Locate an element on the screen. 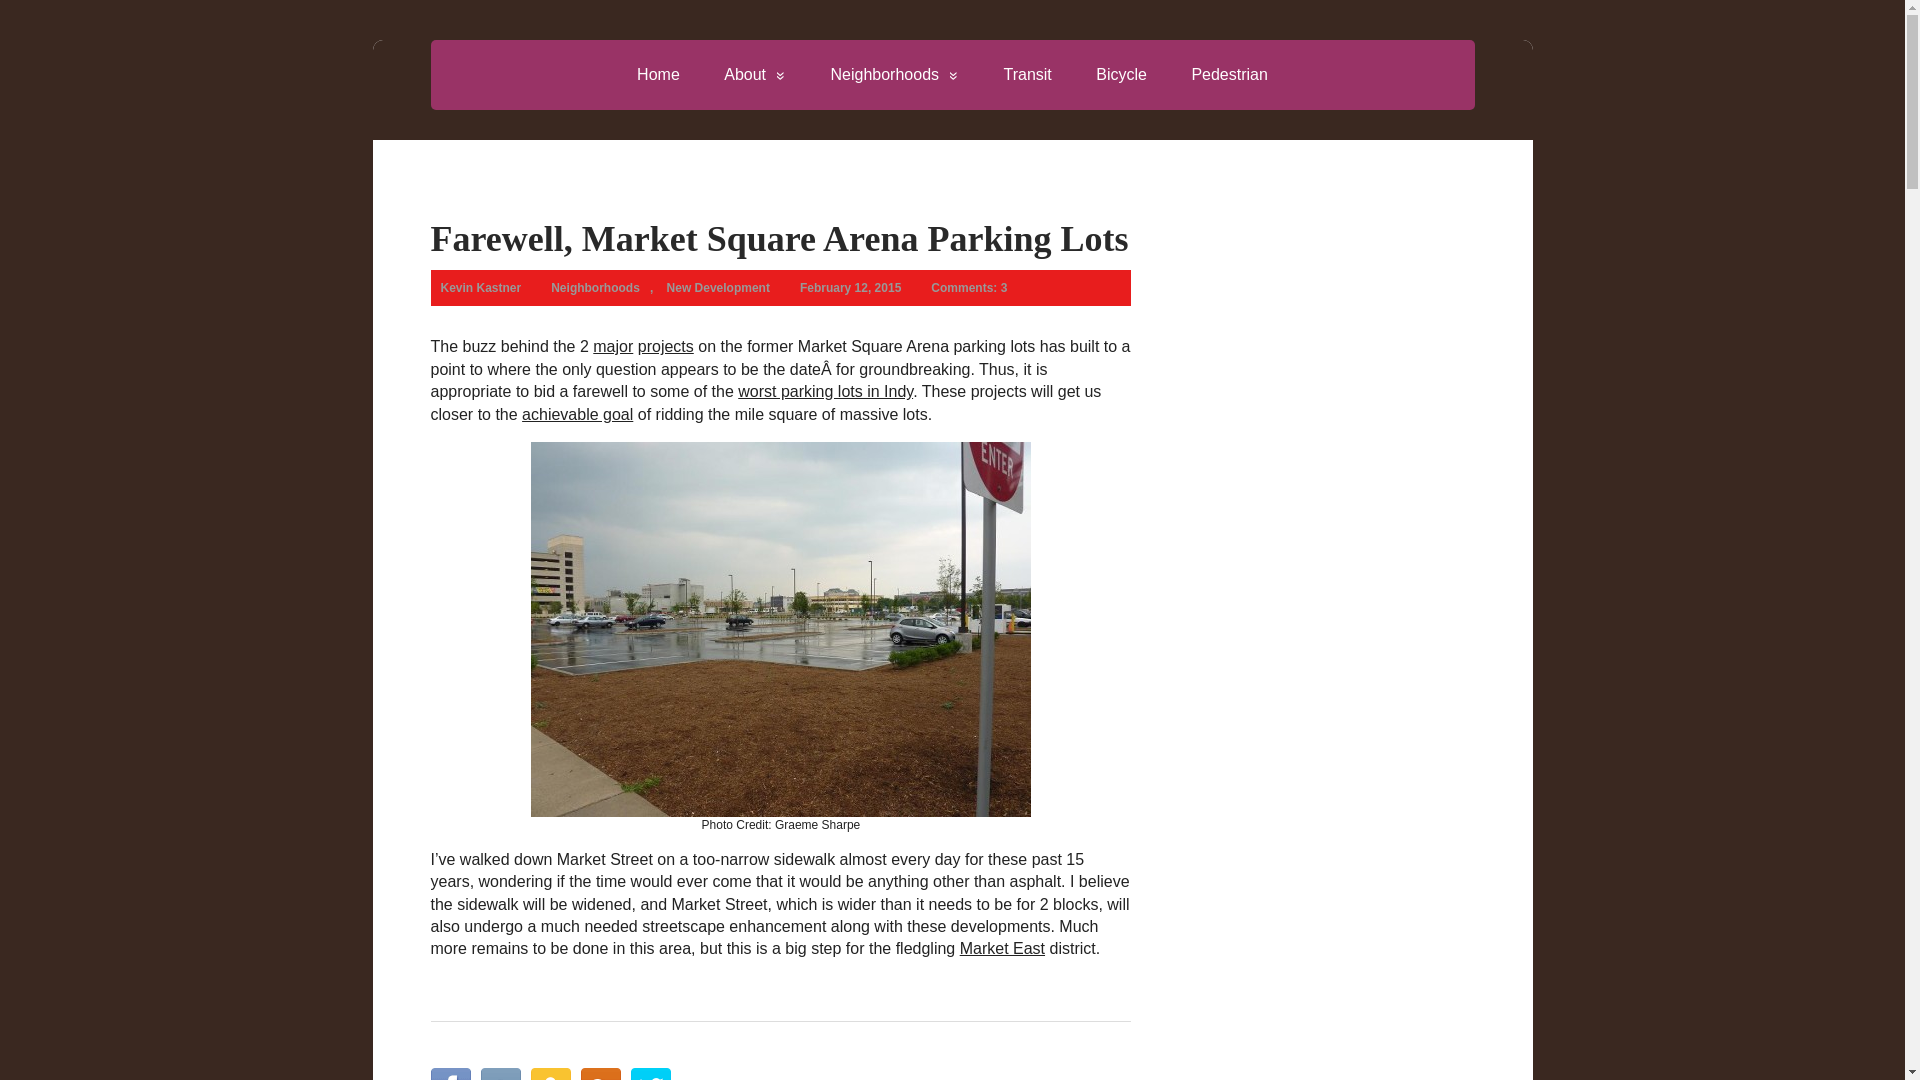  Home is located at coordinates (658, 74).